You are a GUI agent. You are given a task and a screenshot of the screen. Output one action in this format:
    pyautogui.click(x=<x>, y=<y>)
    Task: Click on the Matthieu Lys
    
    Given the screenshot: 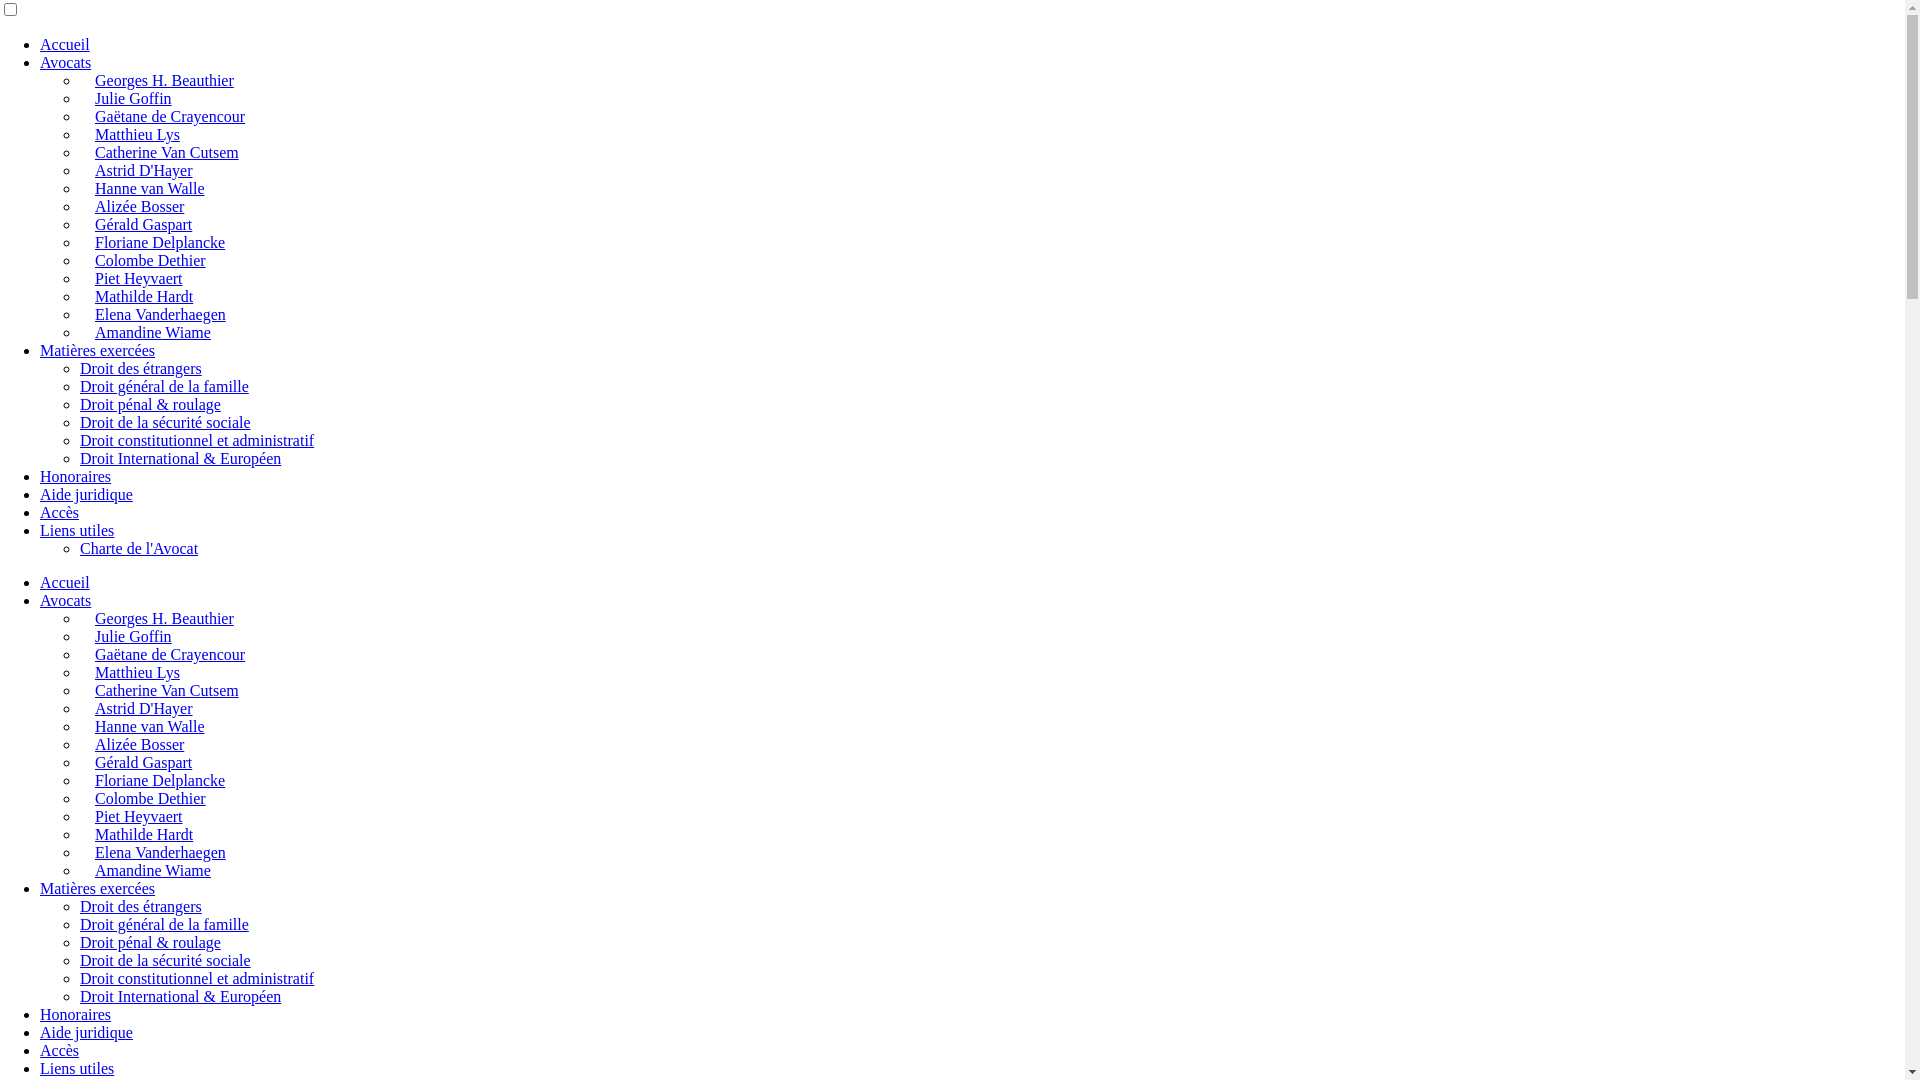 What is the action you would take?
    pyautogui.click(x=138, y=134)
    